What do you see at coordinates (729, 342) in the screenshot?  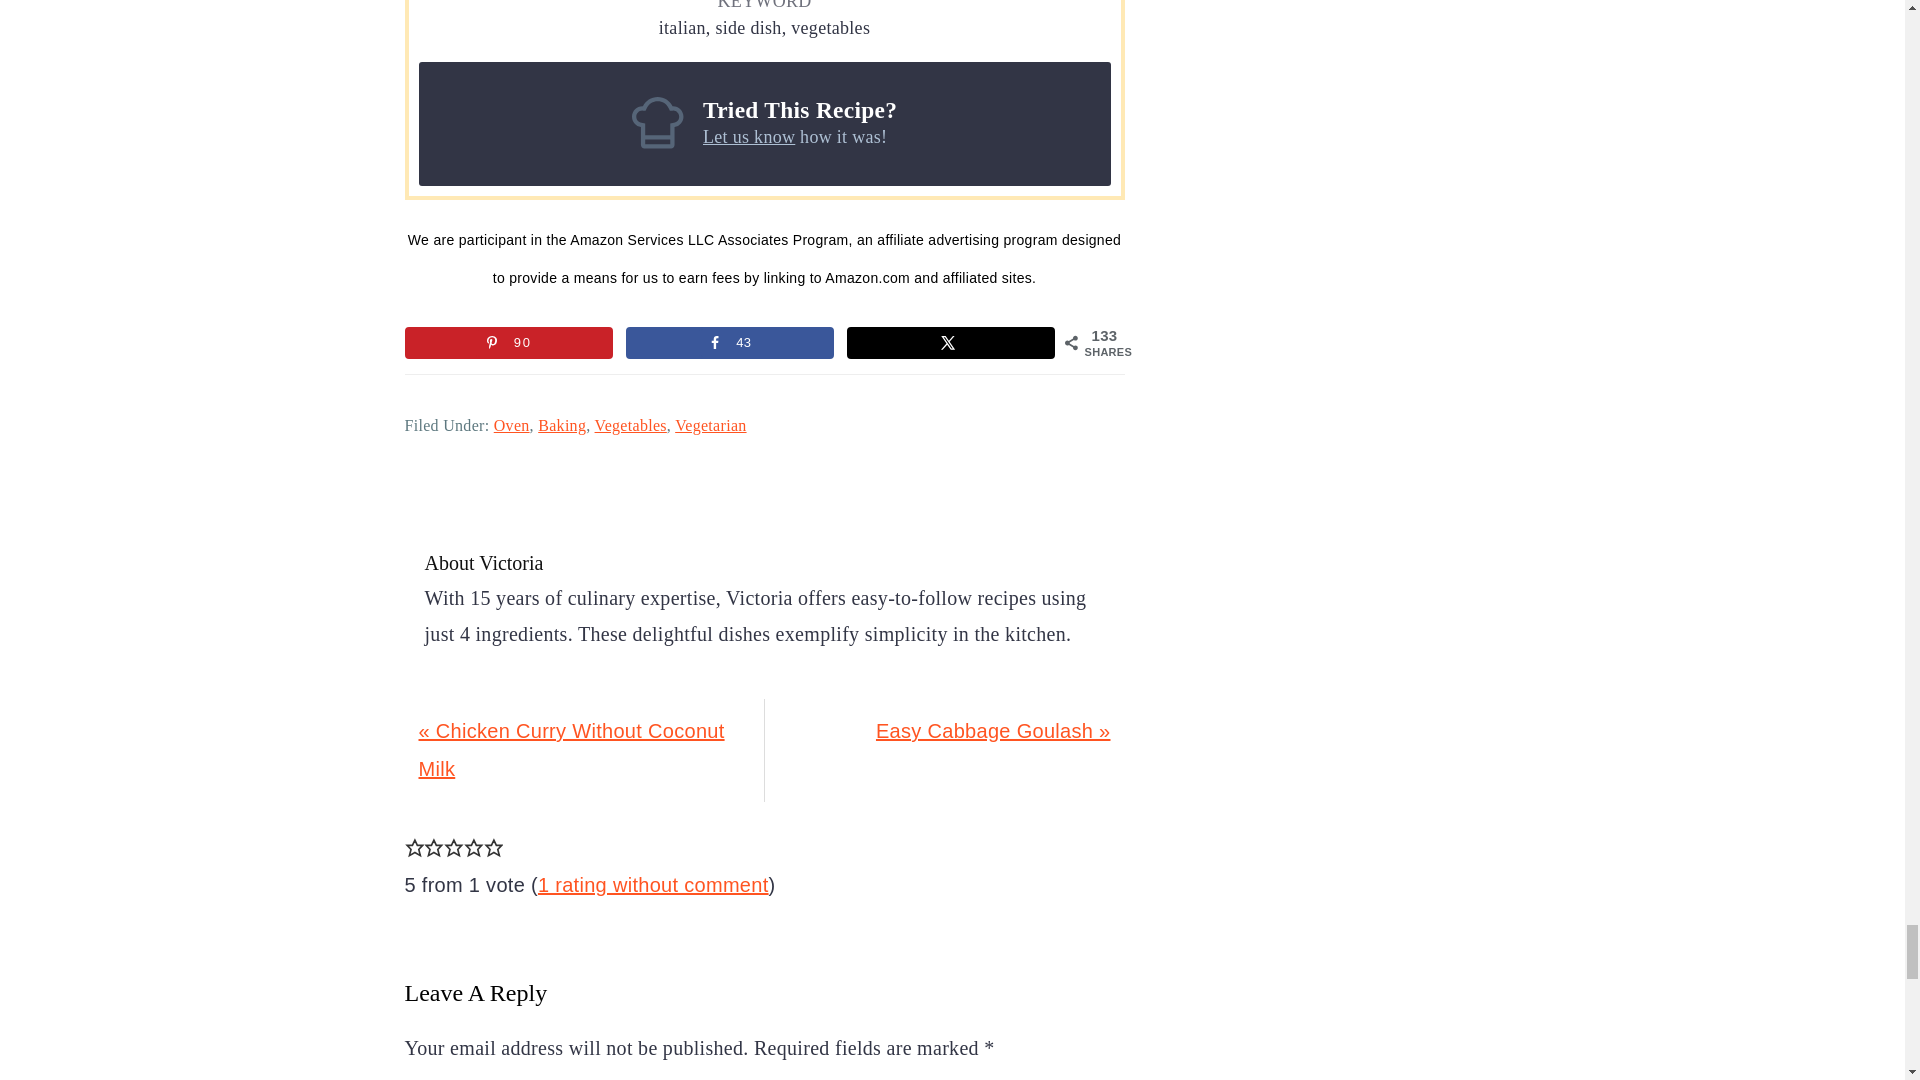 I see `Share on Facebook` at bounding box center [729, 342].